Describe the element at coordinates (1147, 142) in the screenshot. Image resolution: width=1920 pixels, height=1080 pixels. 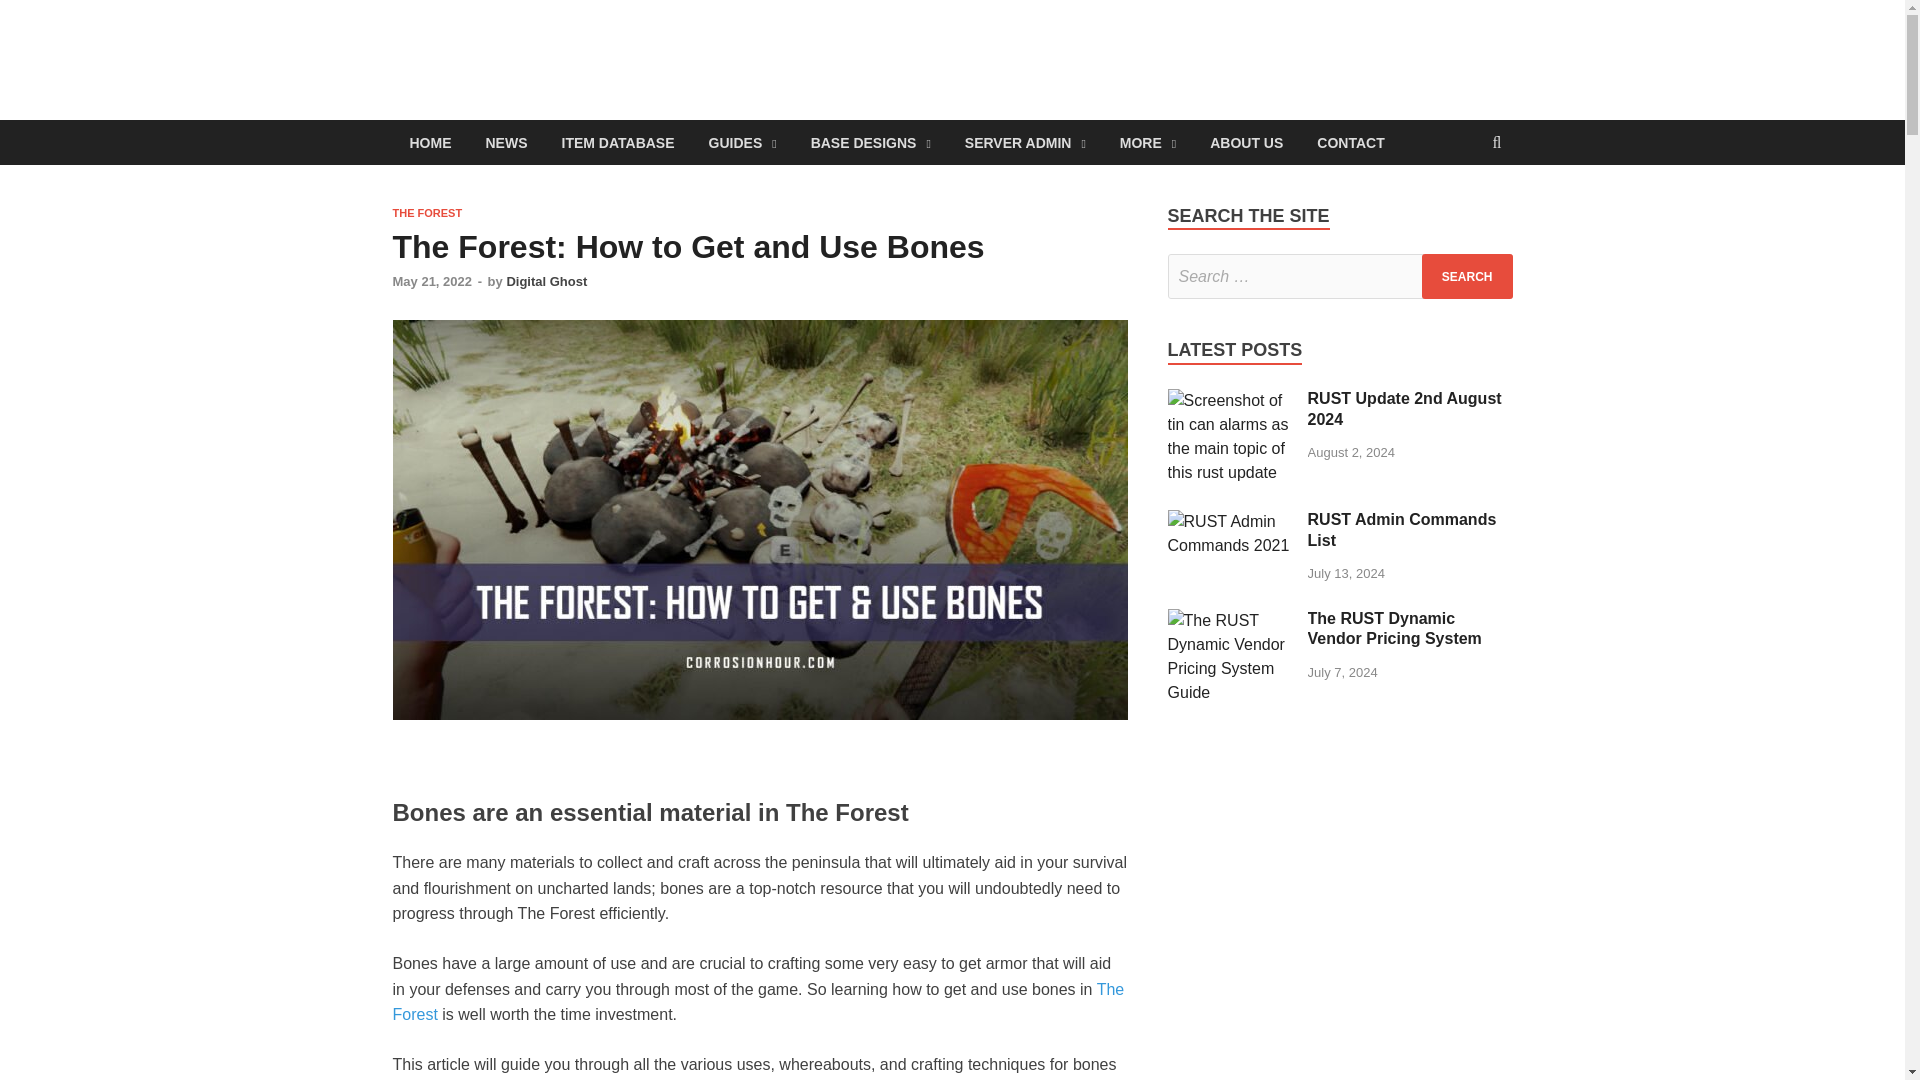
I see `MORE` at that location.